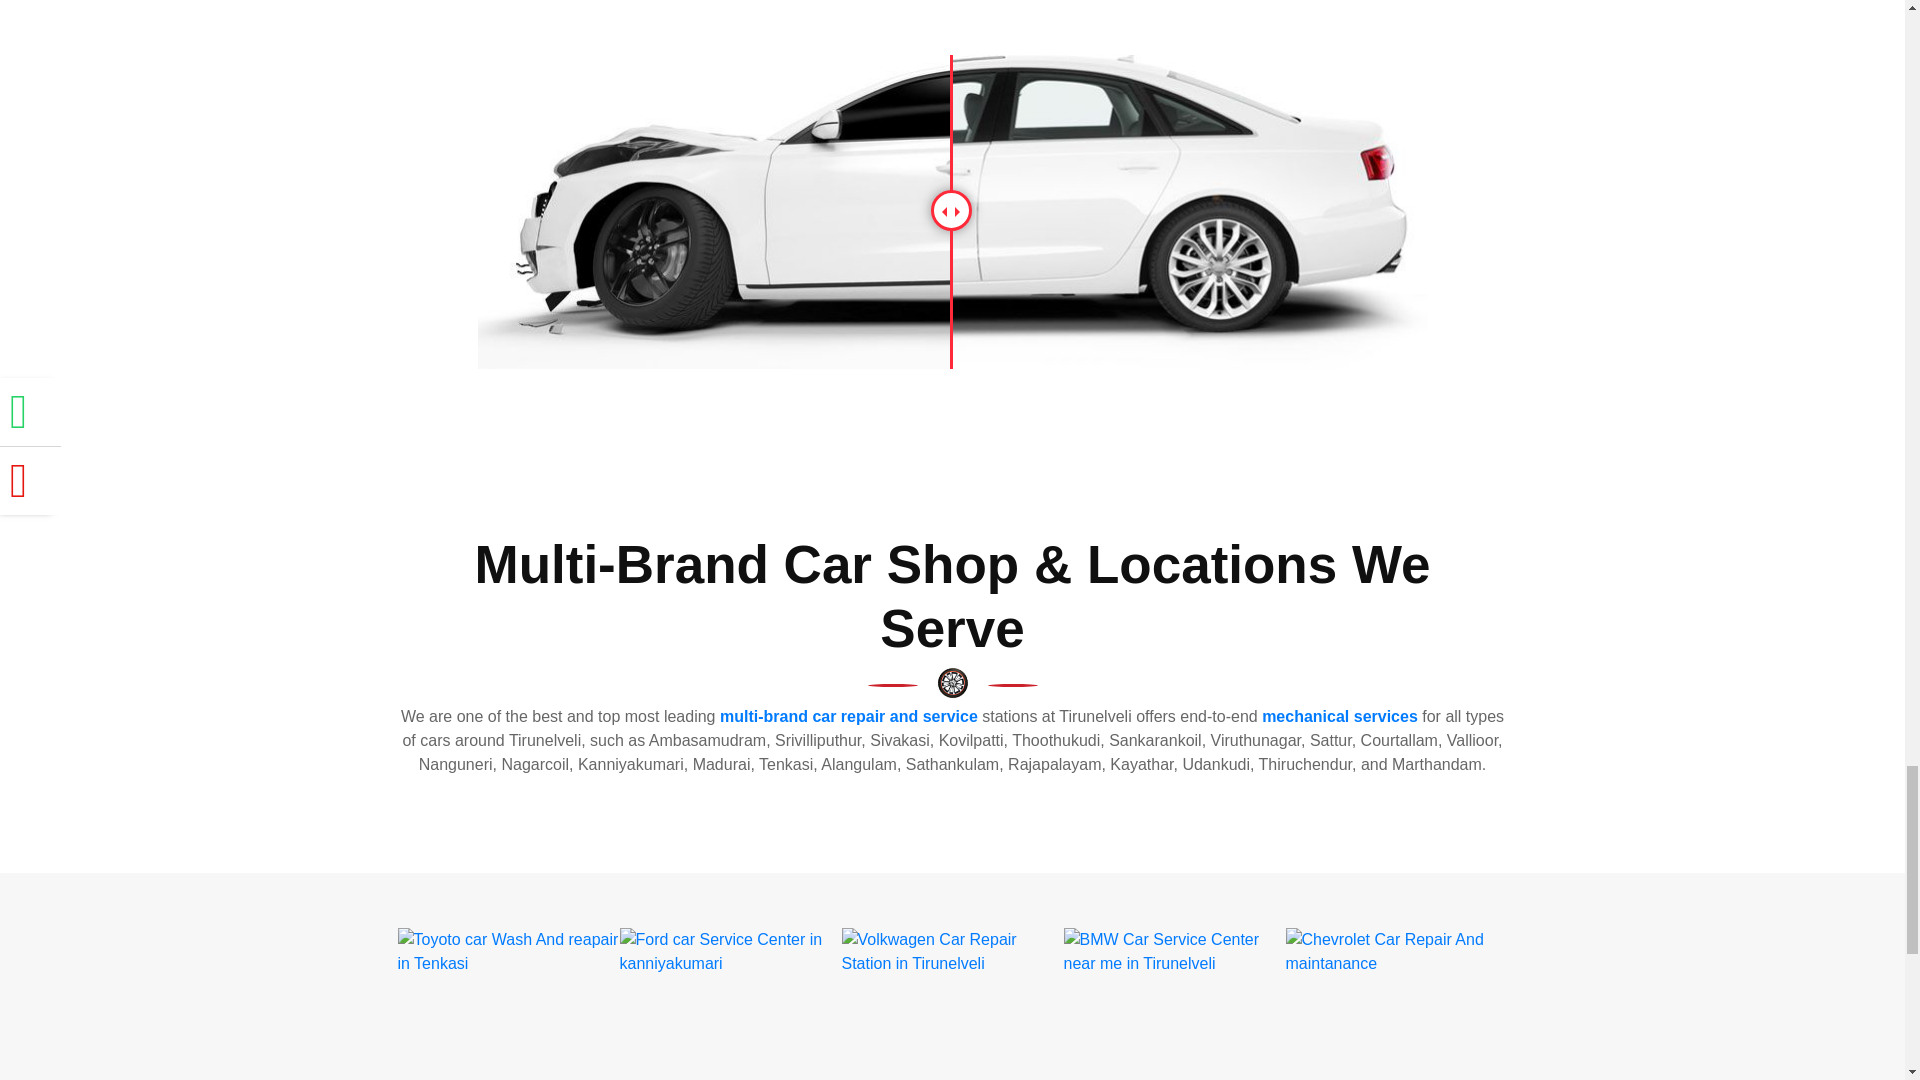  I want to click on mechanical services, so click(1340, 716).